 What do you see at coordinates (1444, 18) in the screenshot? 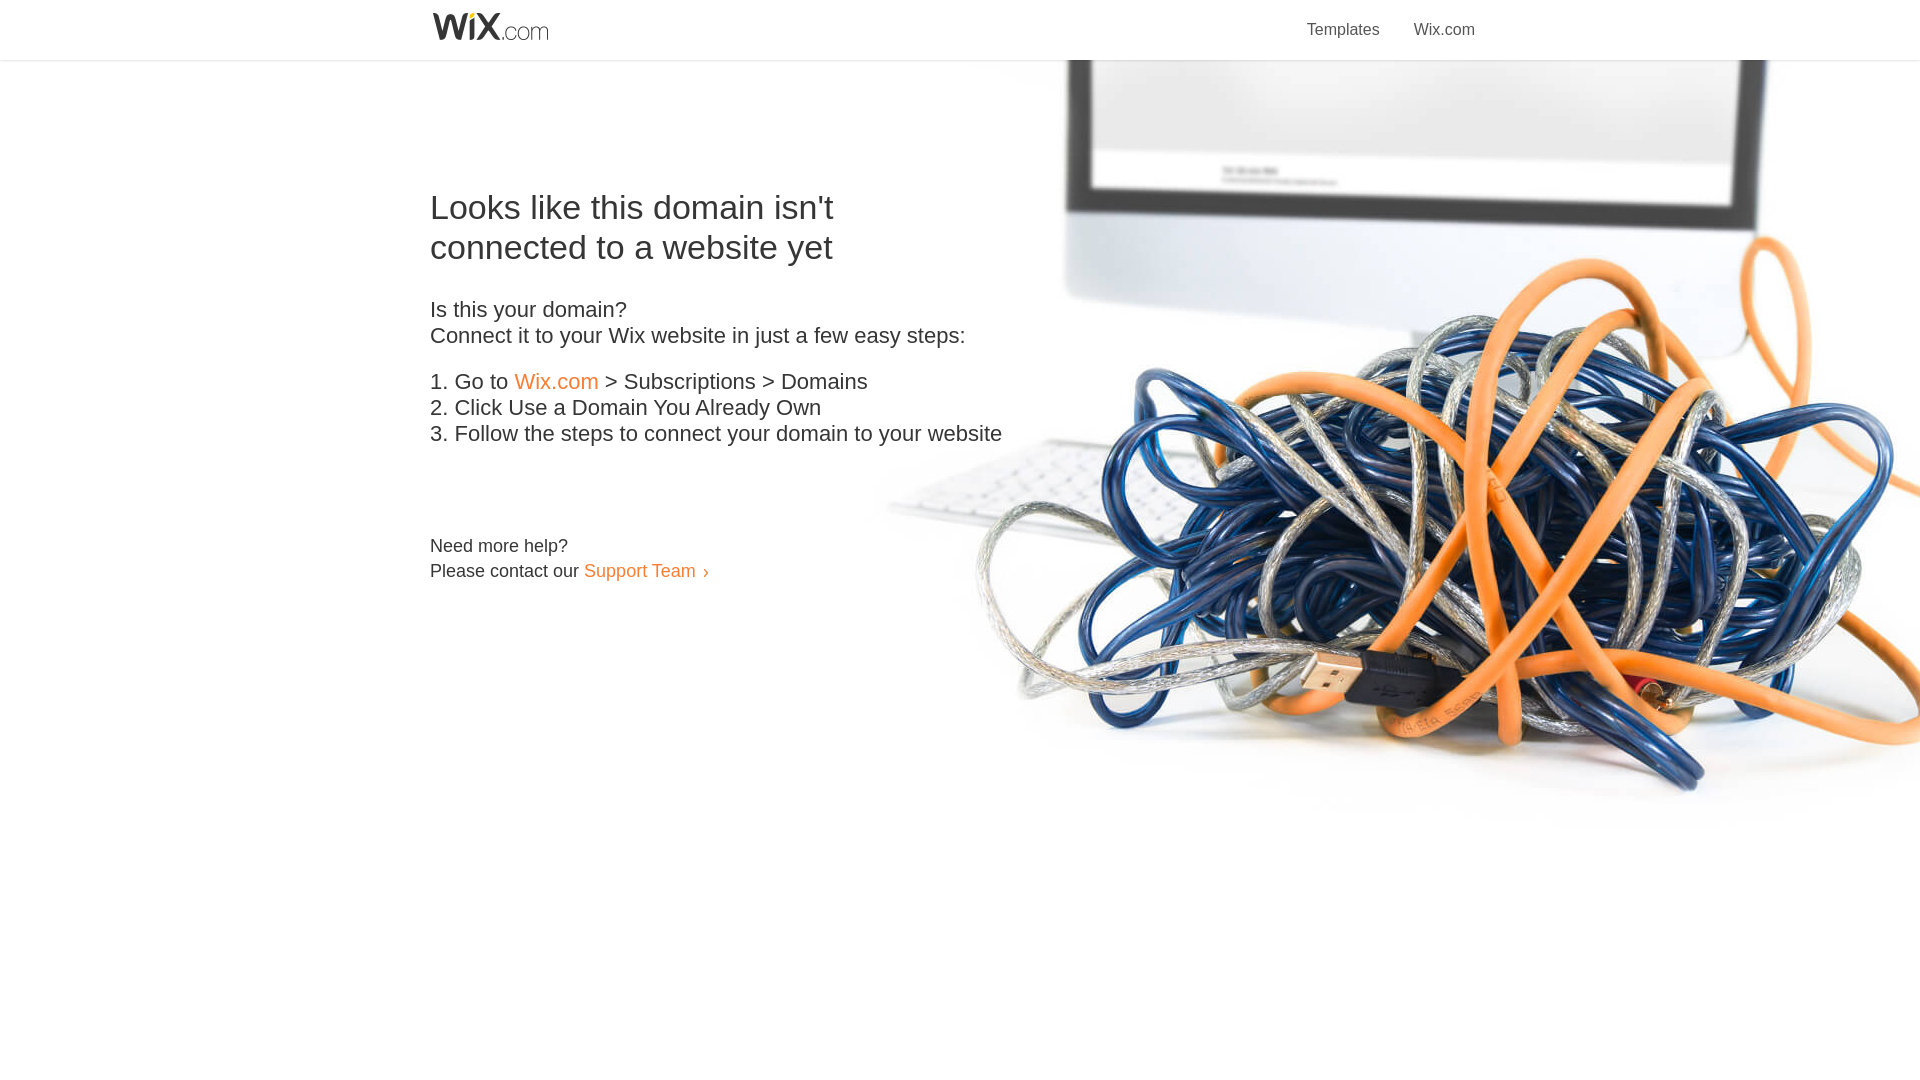
I see `Wix.com` at bounding box center [1444, 18].